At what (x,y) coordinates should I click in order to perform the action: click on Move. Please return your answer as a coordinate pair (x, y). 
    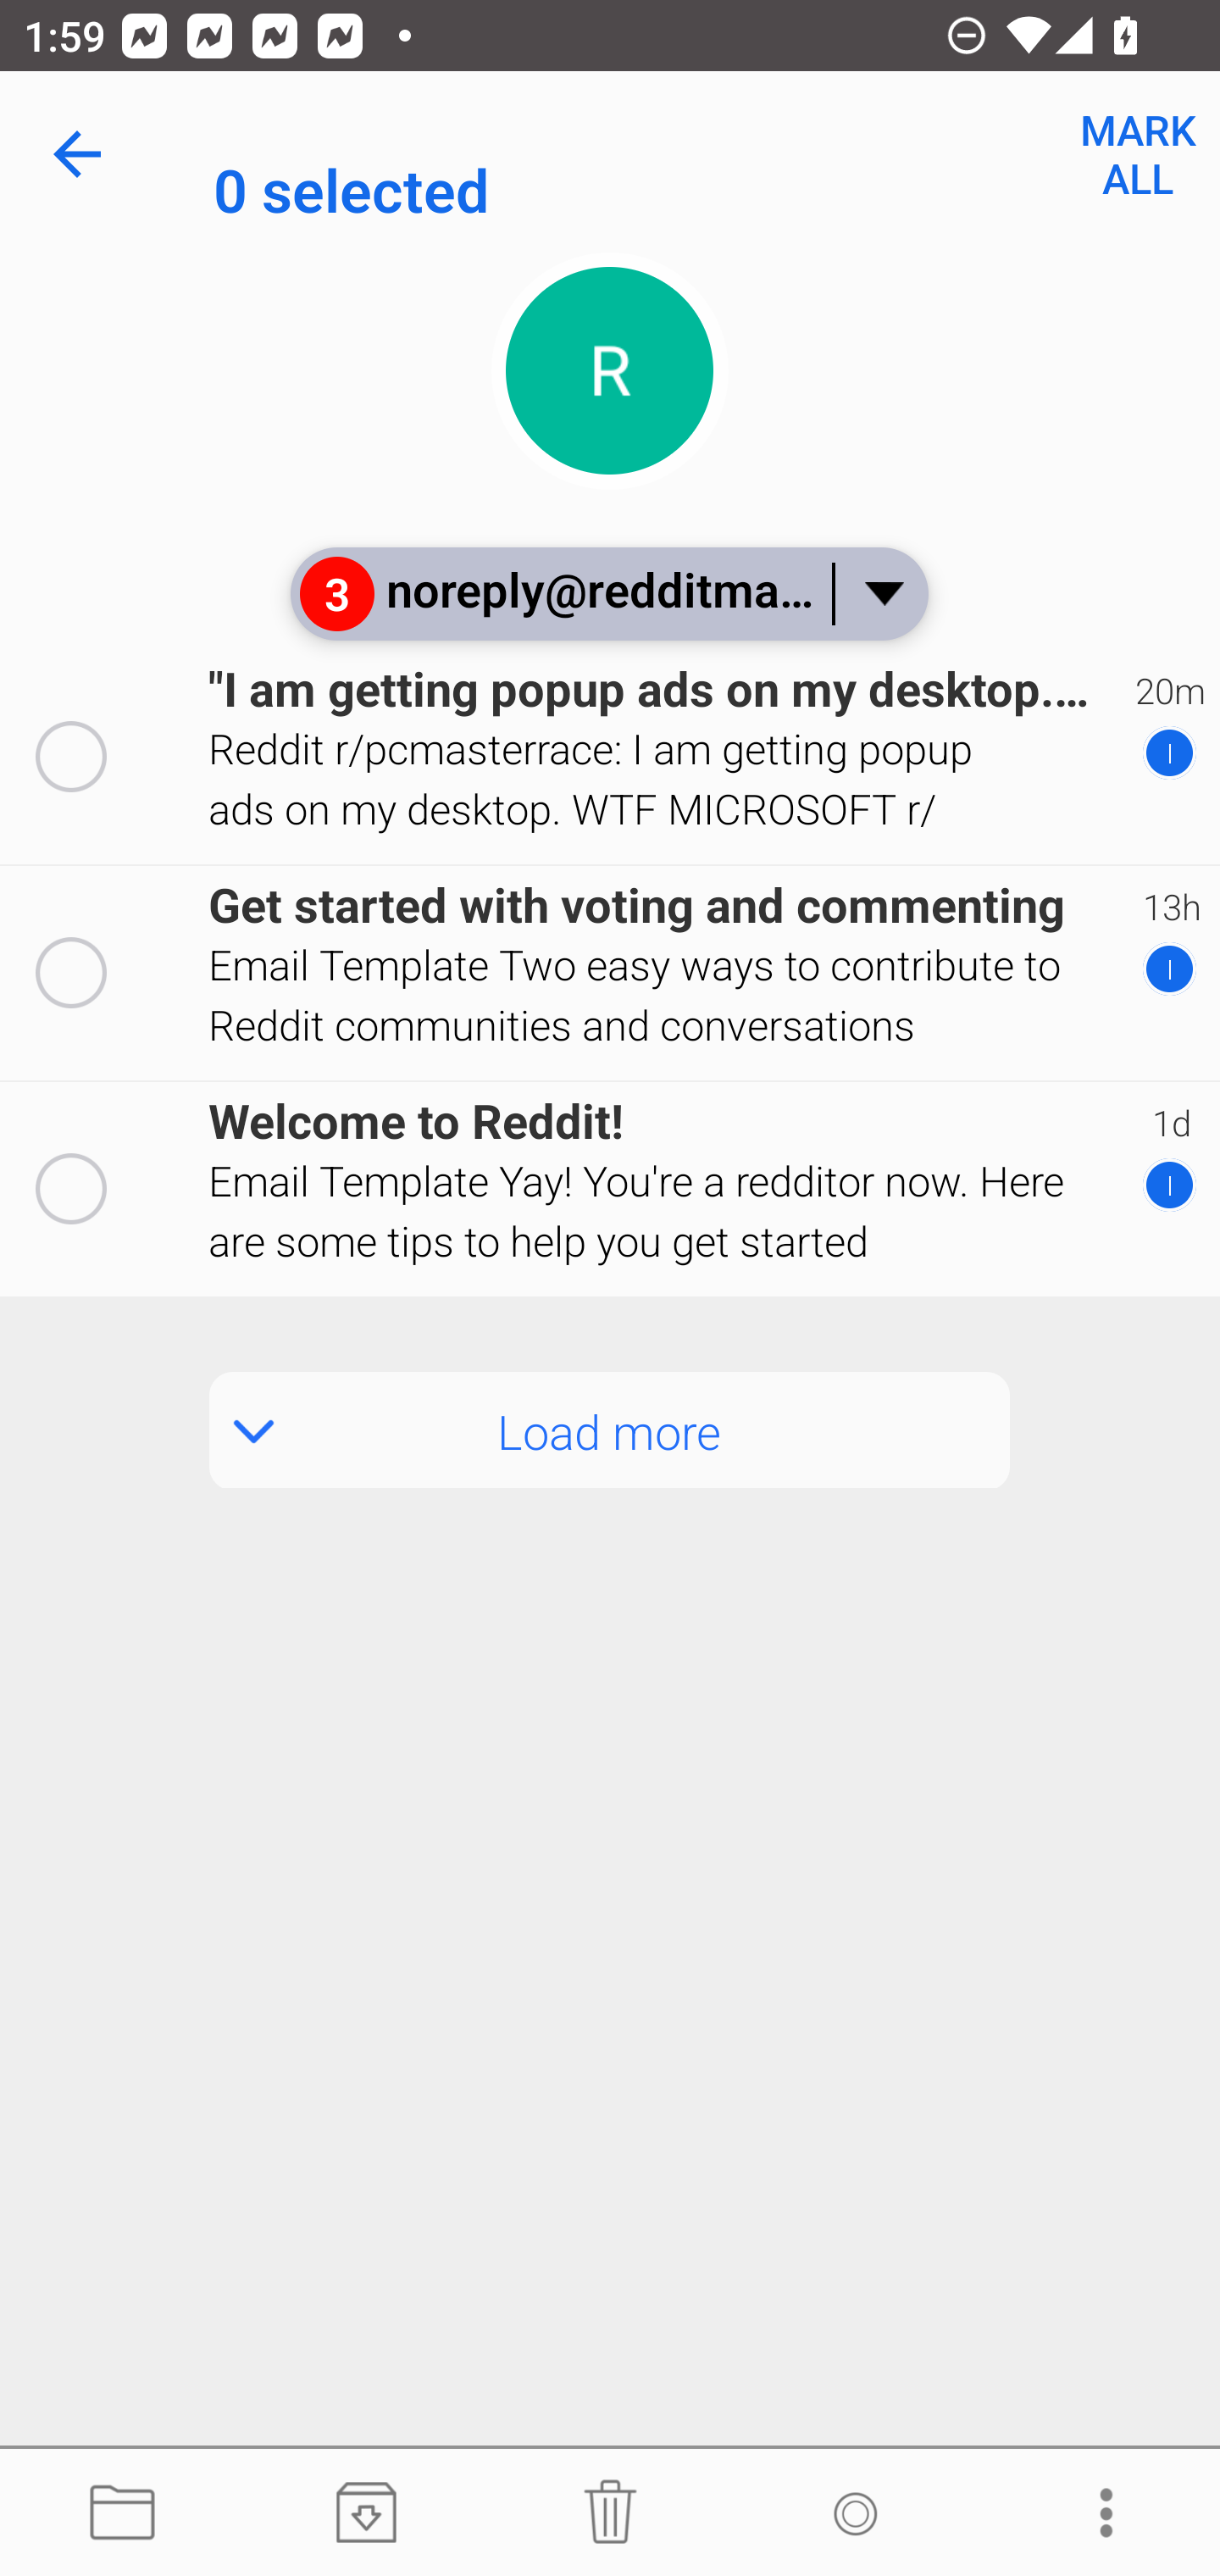
    Looking at the image, I should click on (122, 2513).